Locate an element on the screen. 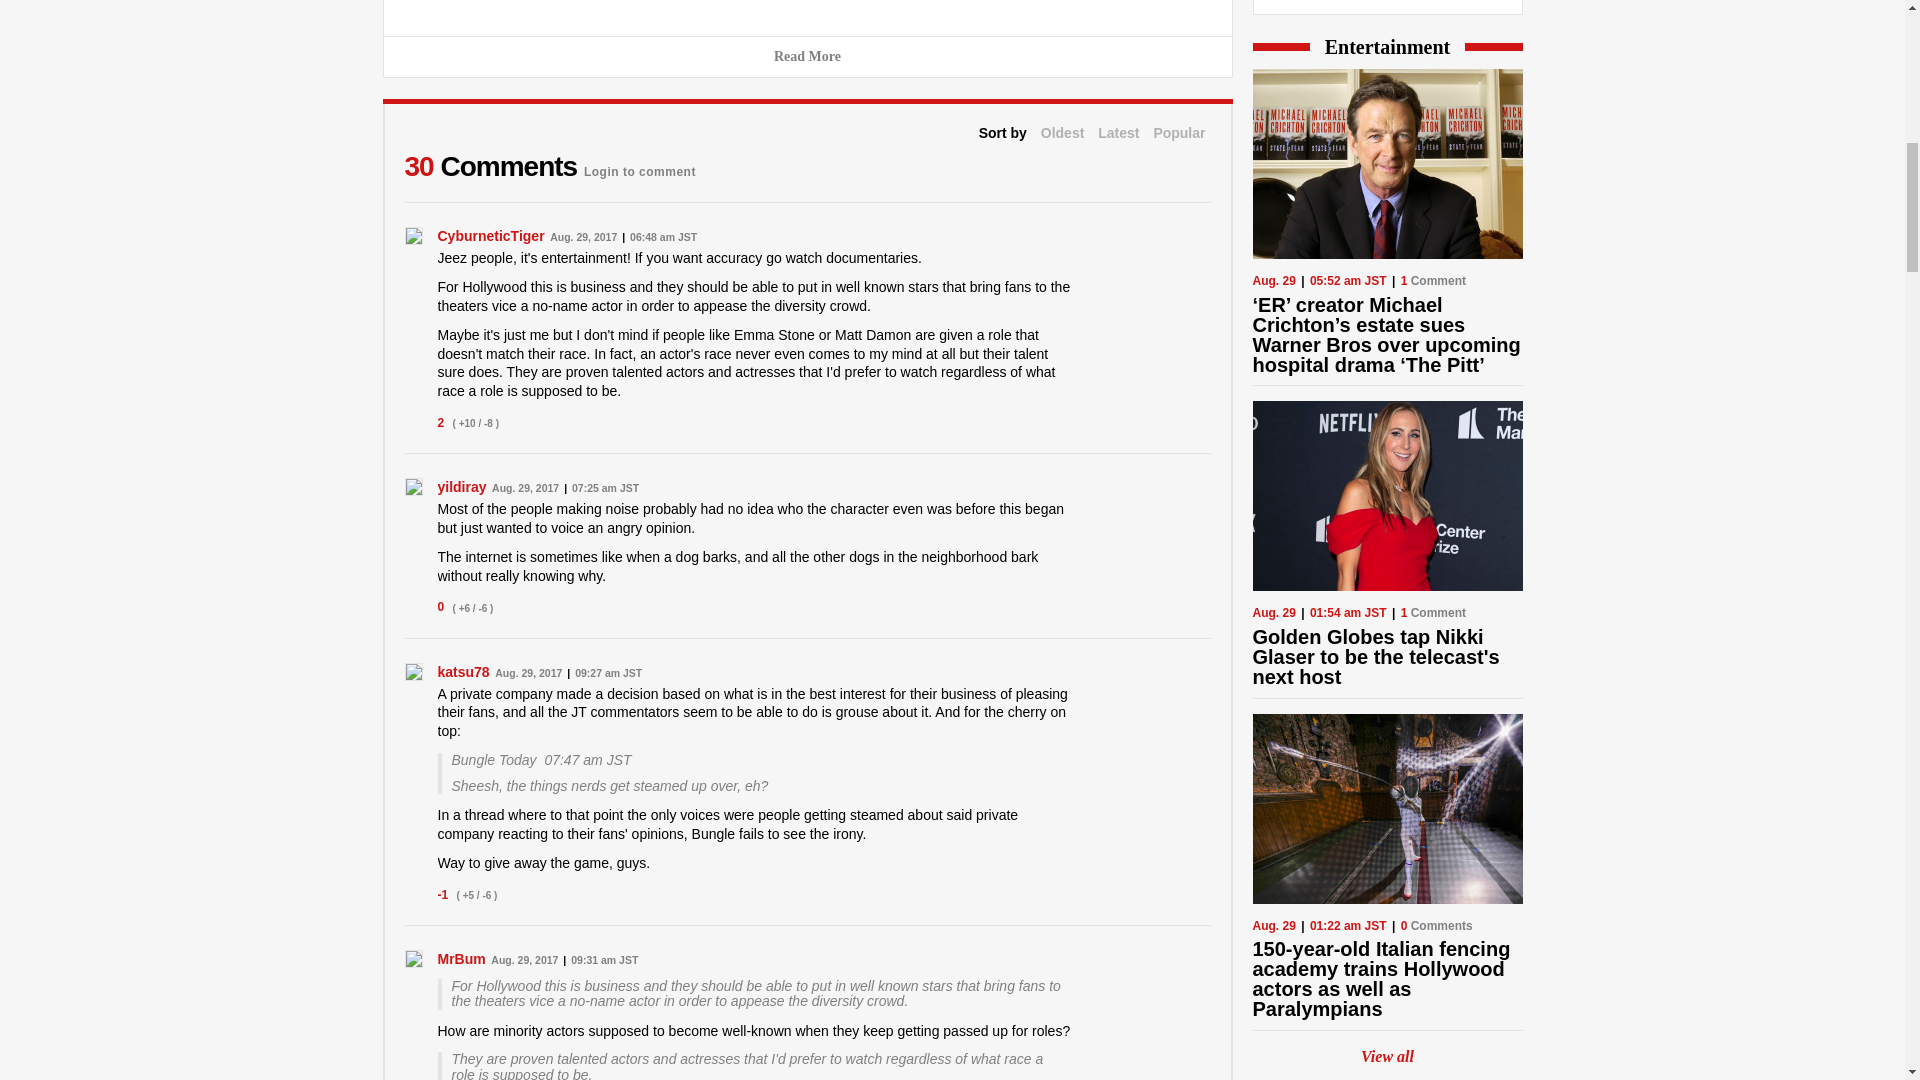 The height and width of the screenshot is (1080, 1920). Popularity is located at coordinates (1179, 133).